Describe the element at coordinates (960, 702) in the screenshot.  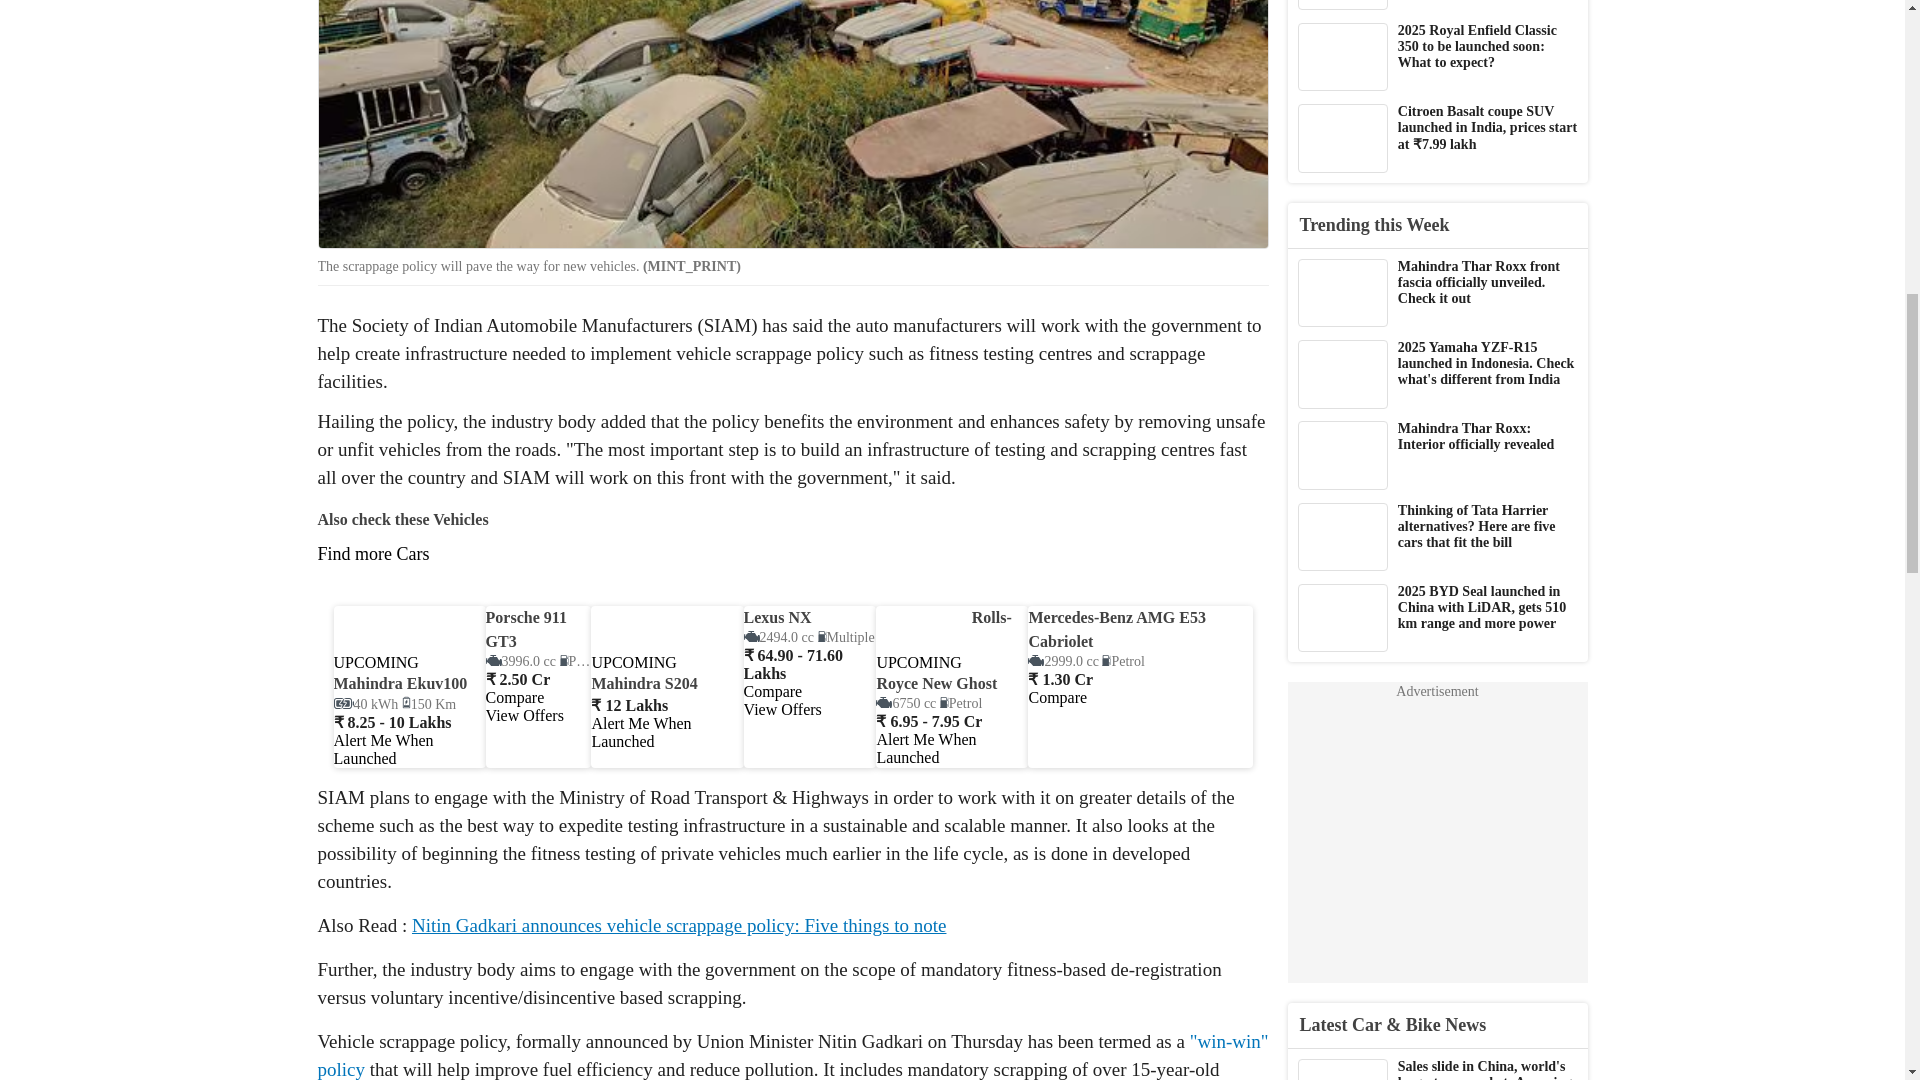
I see `FuelType` at that location.